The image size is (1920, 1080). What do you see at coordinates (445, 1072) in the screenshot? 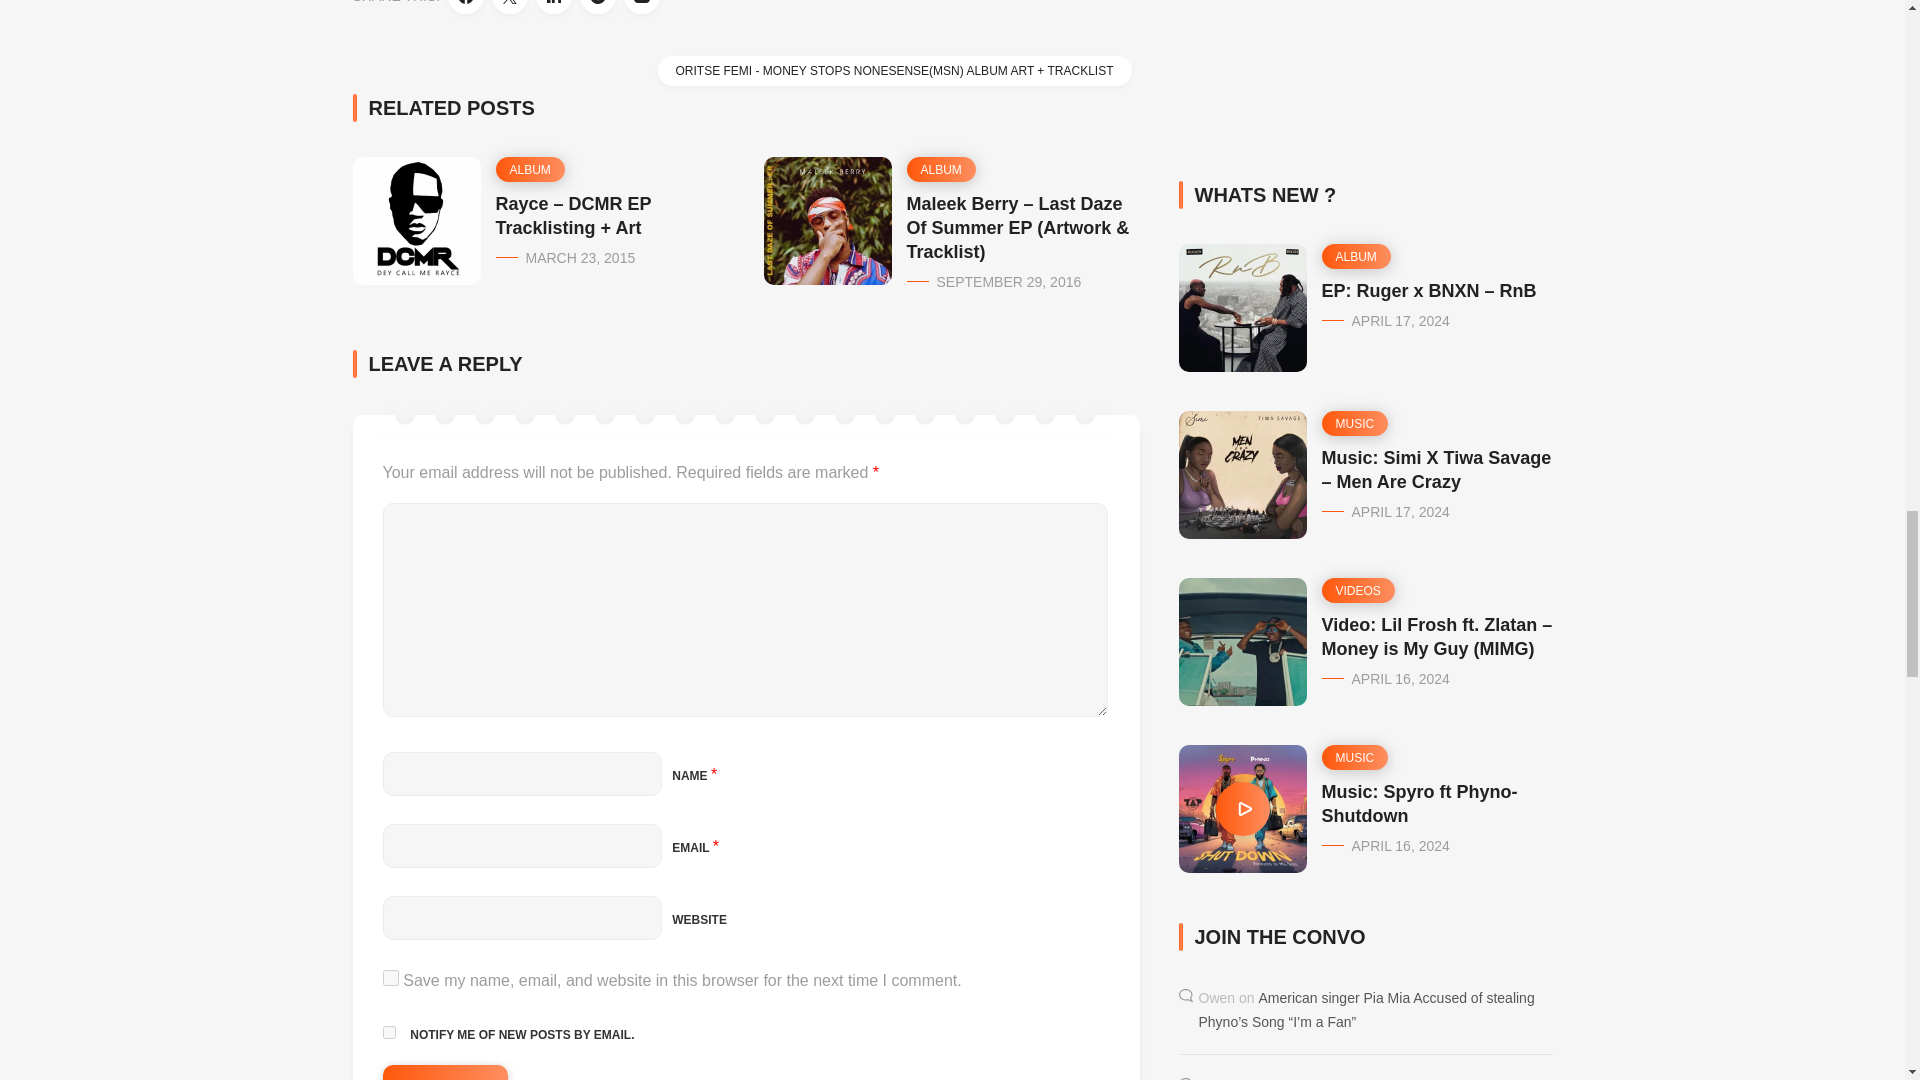
I see `Submit` at bounding box center [445, 1072].